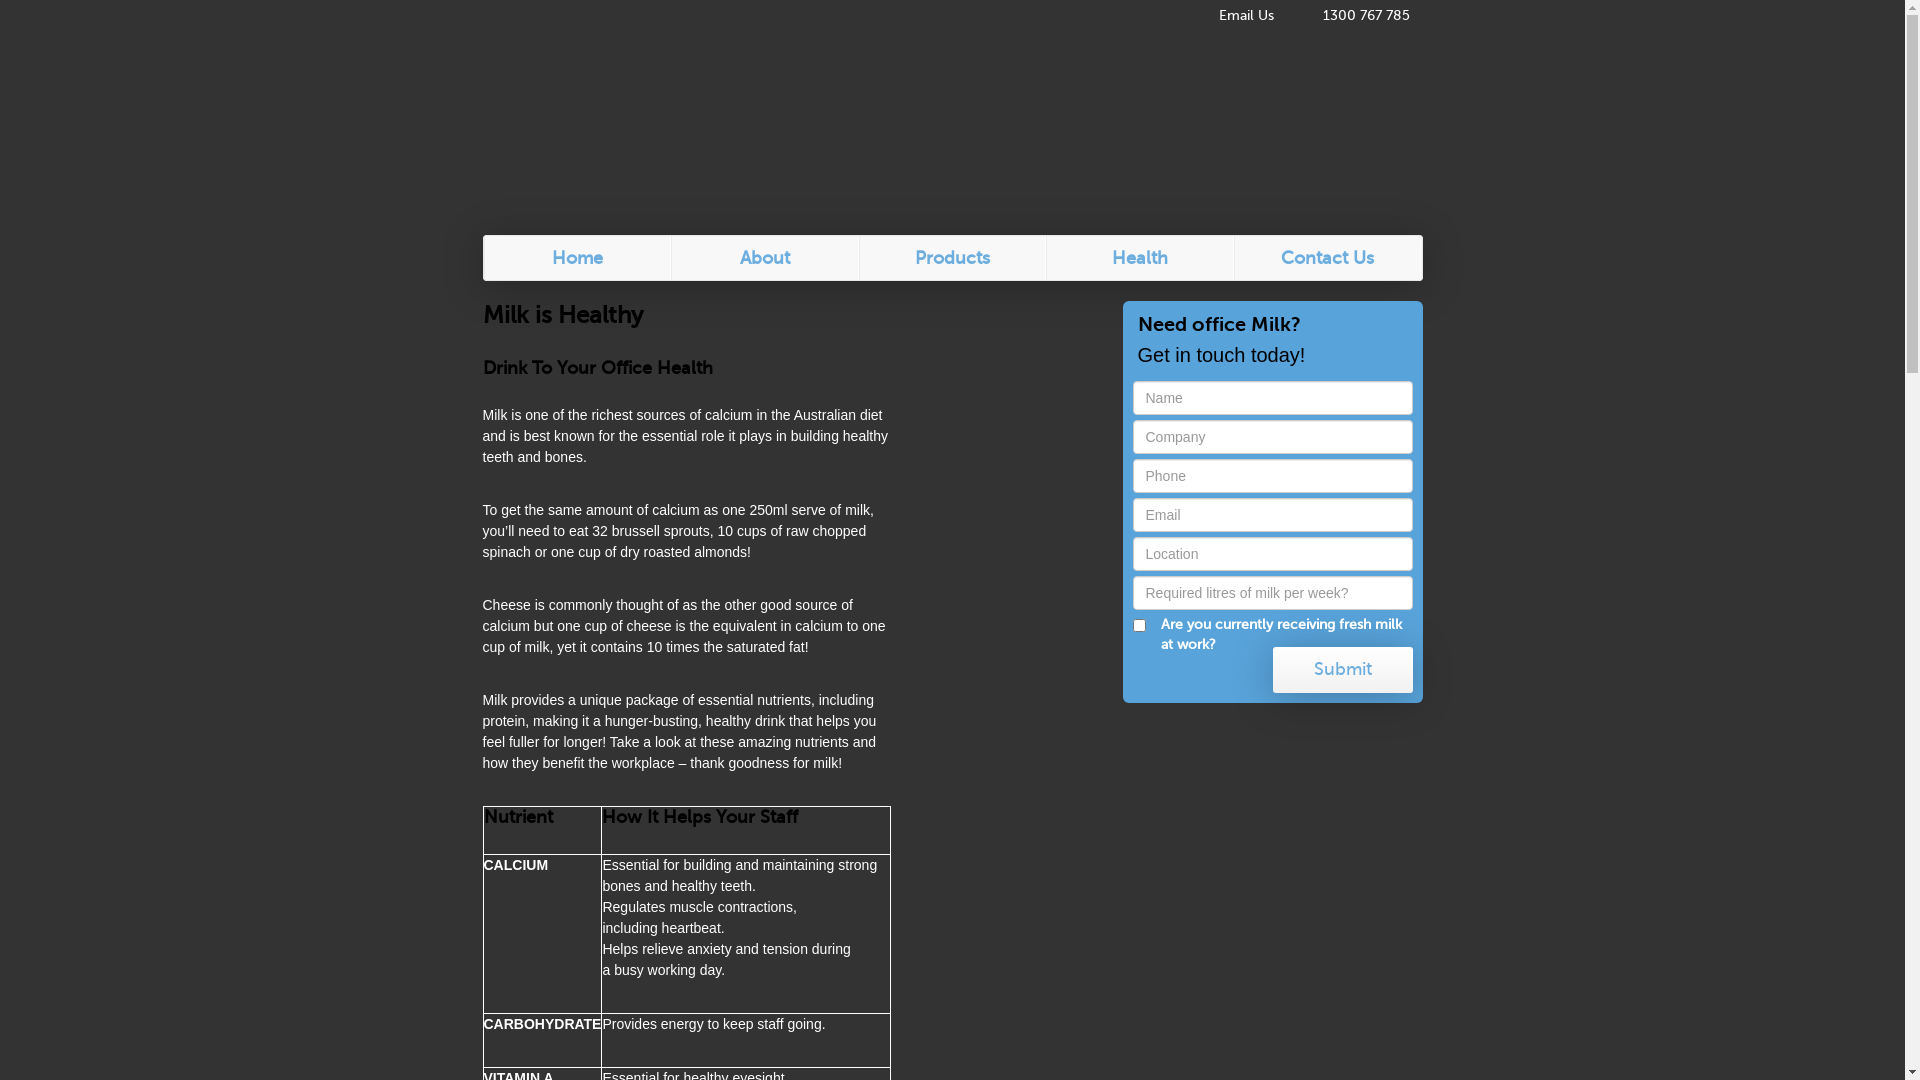 This screenshot has width=1920, height=1080. Describe the element at coordinates (1234, 16) in the screenshot. I see `Email Us` at that location.